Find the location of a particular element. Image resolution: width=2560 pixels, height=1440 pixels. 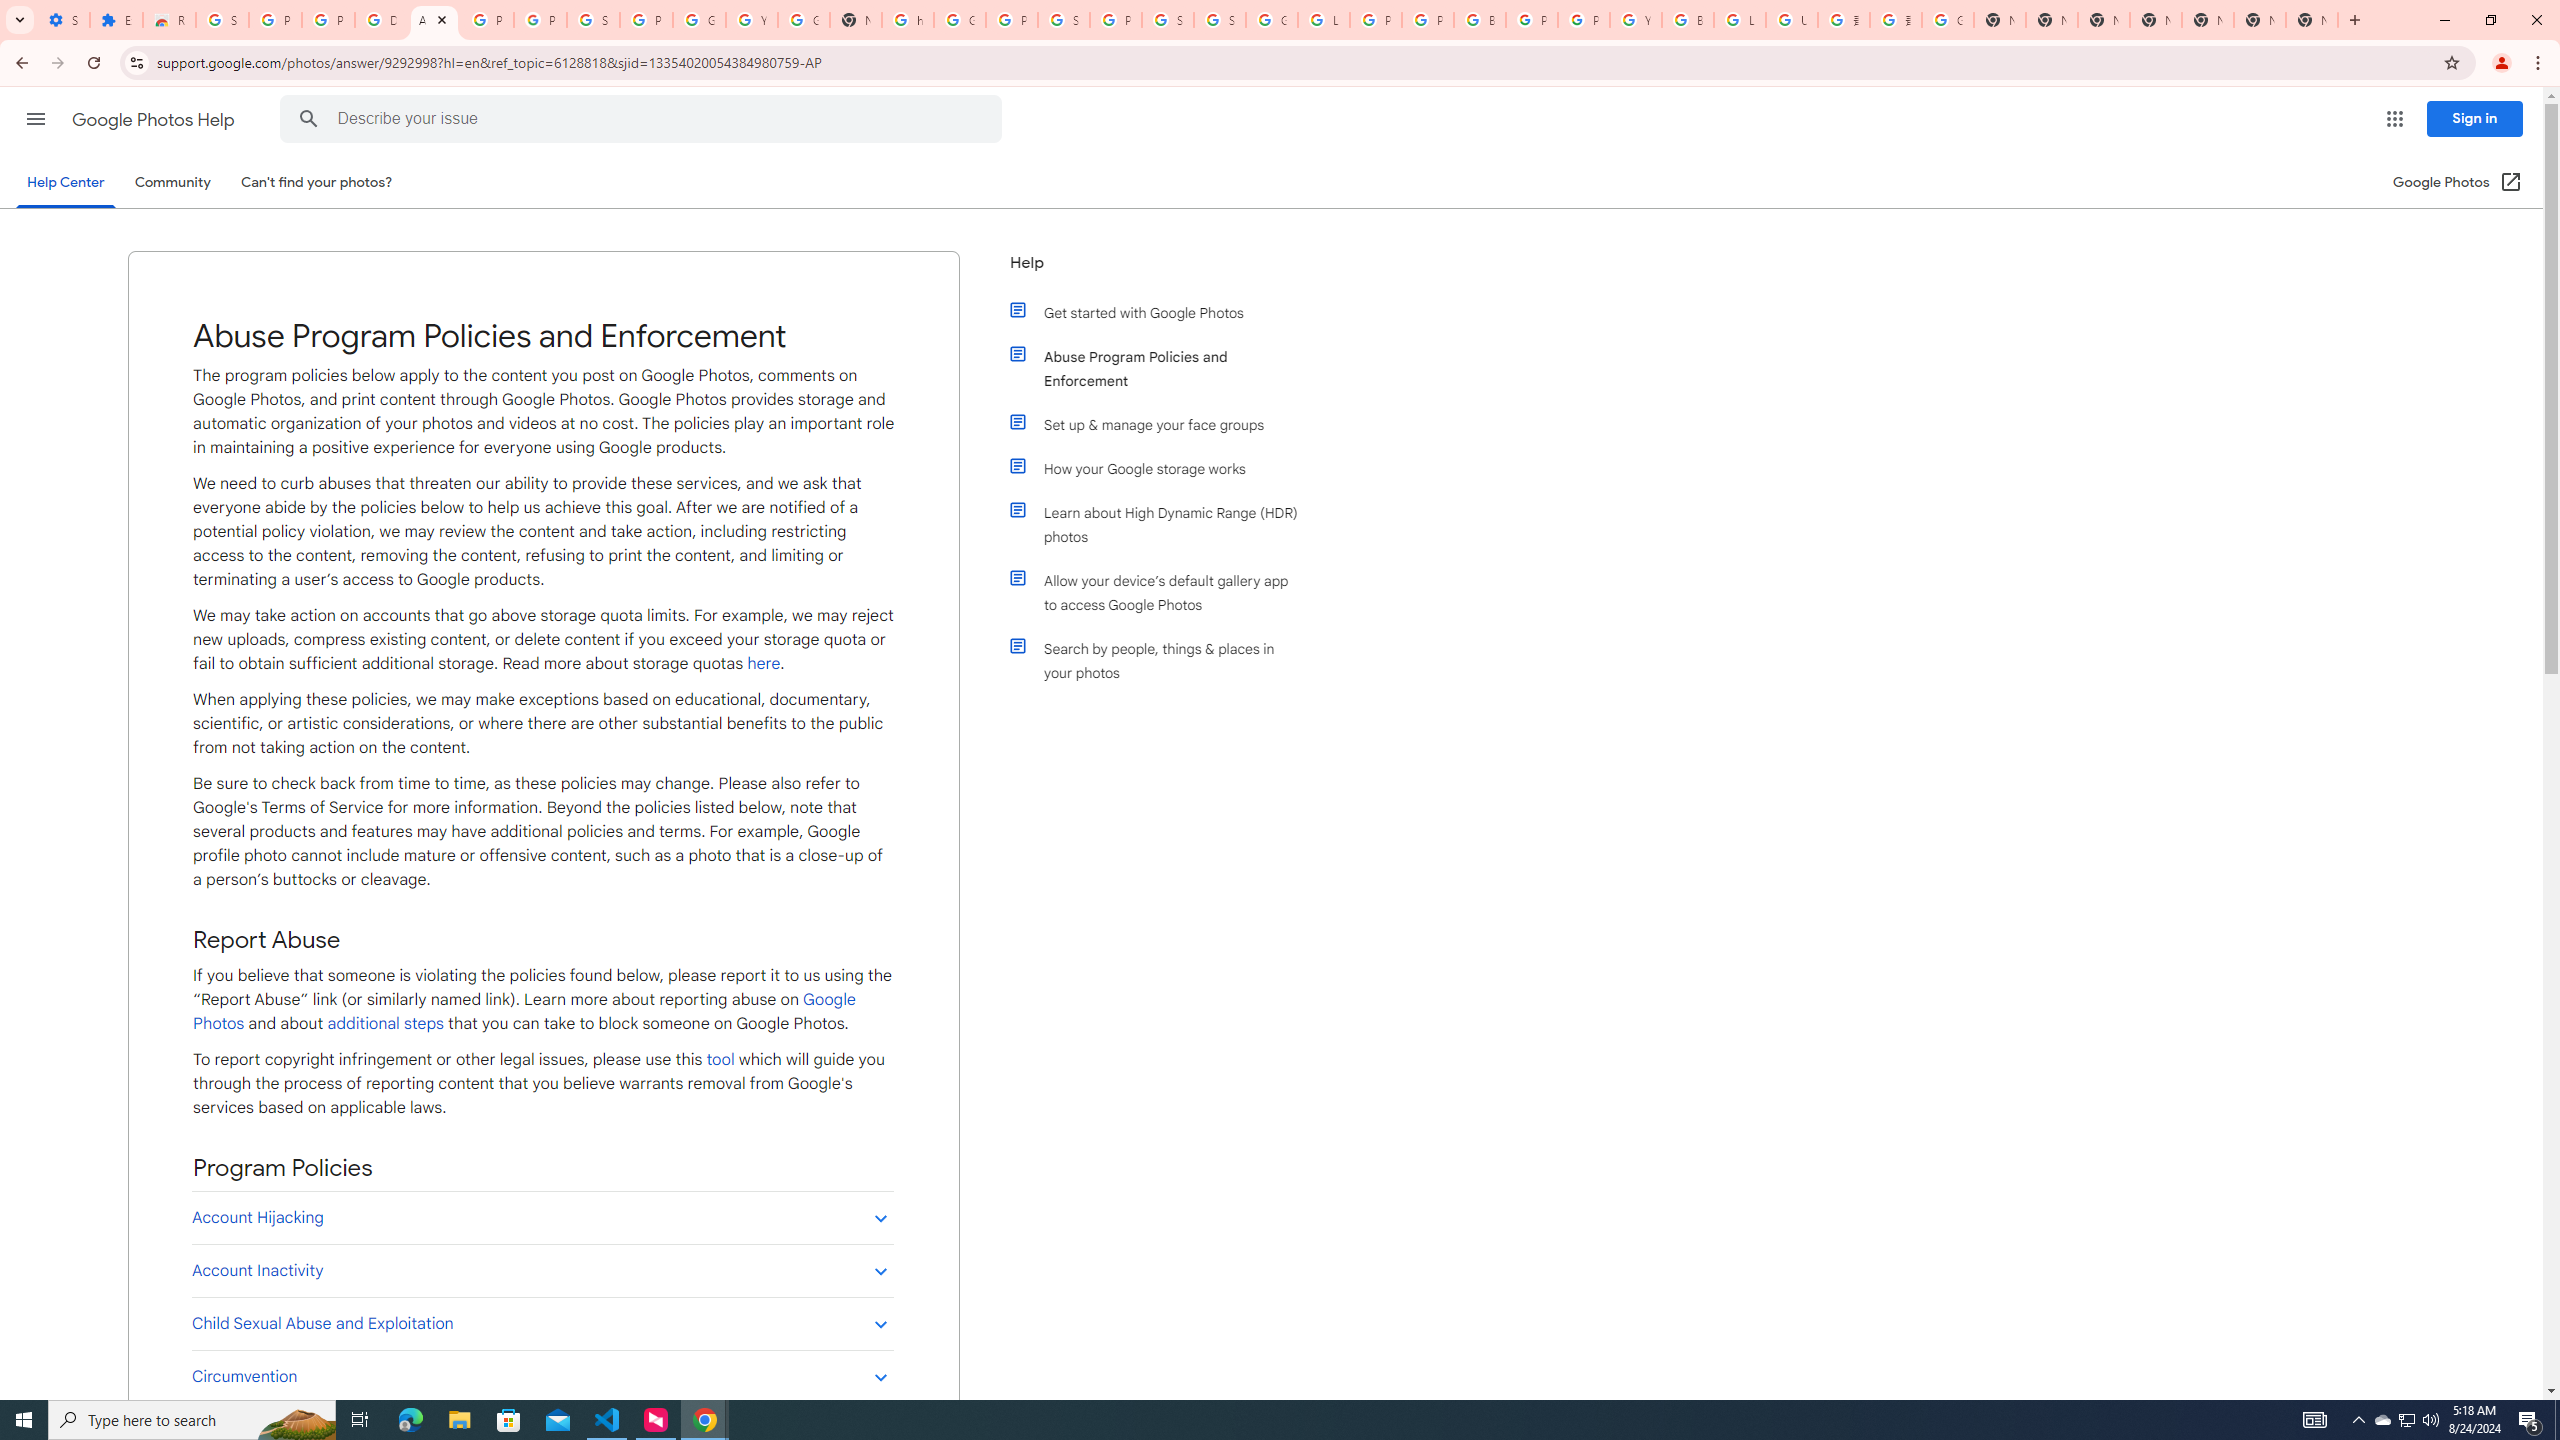

Search Help Center is located at coordinates (309, 119).